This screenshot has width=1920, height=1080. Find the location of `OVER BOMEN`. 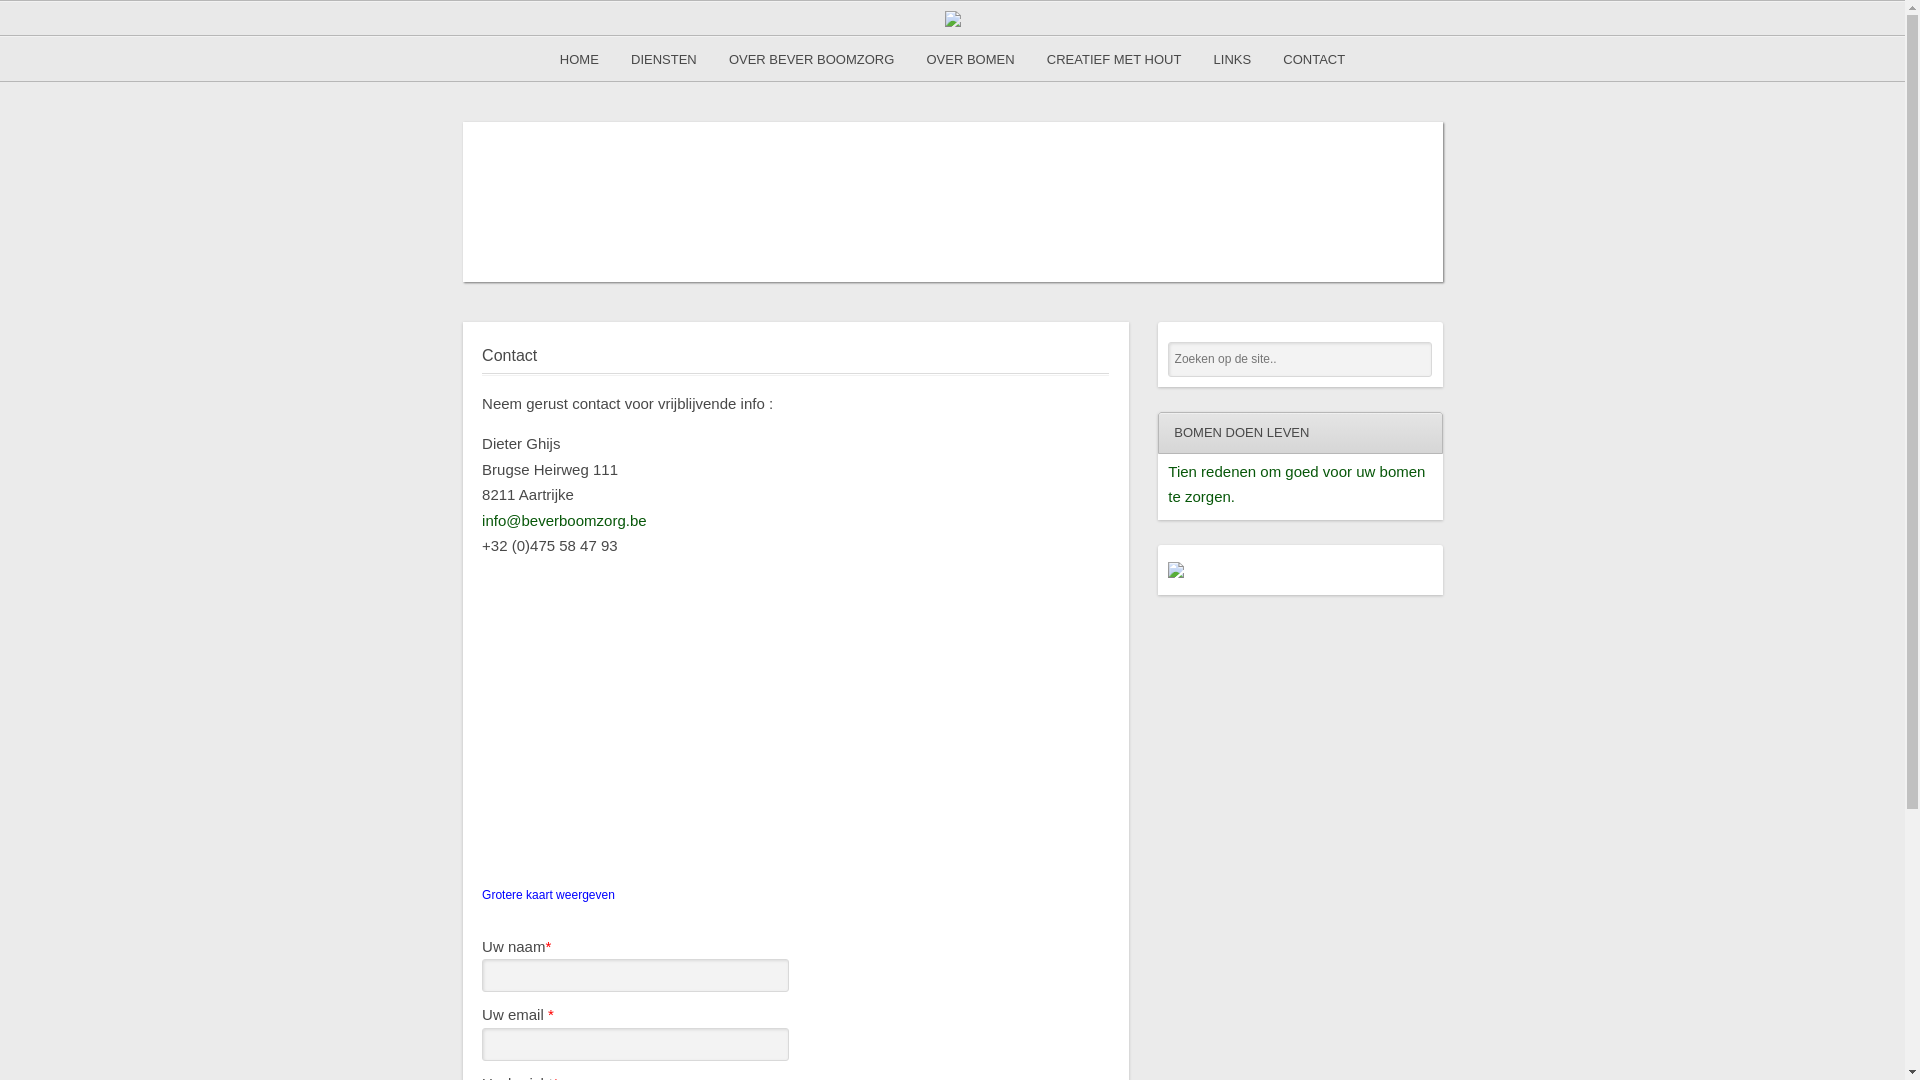

OVER BOMEN is located at coordinates (970, 58).